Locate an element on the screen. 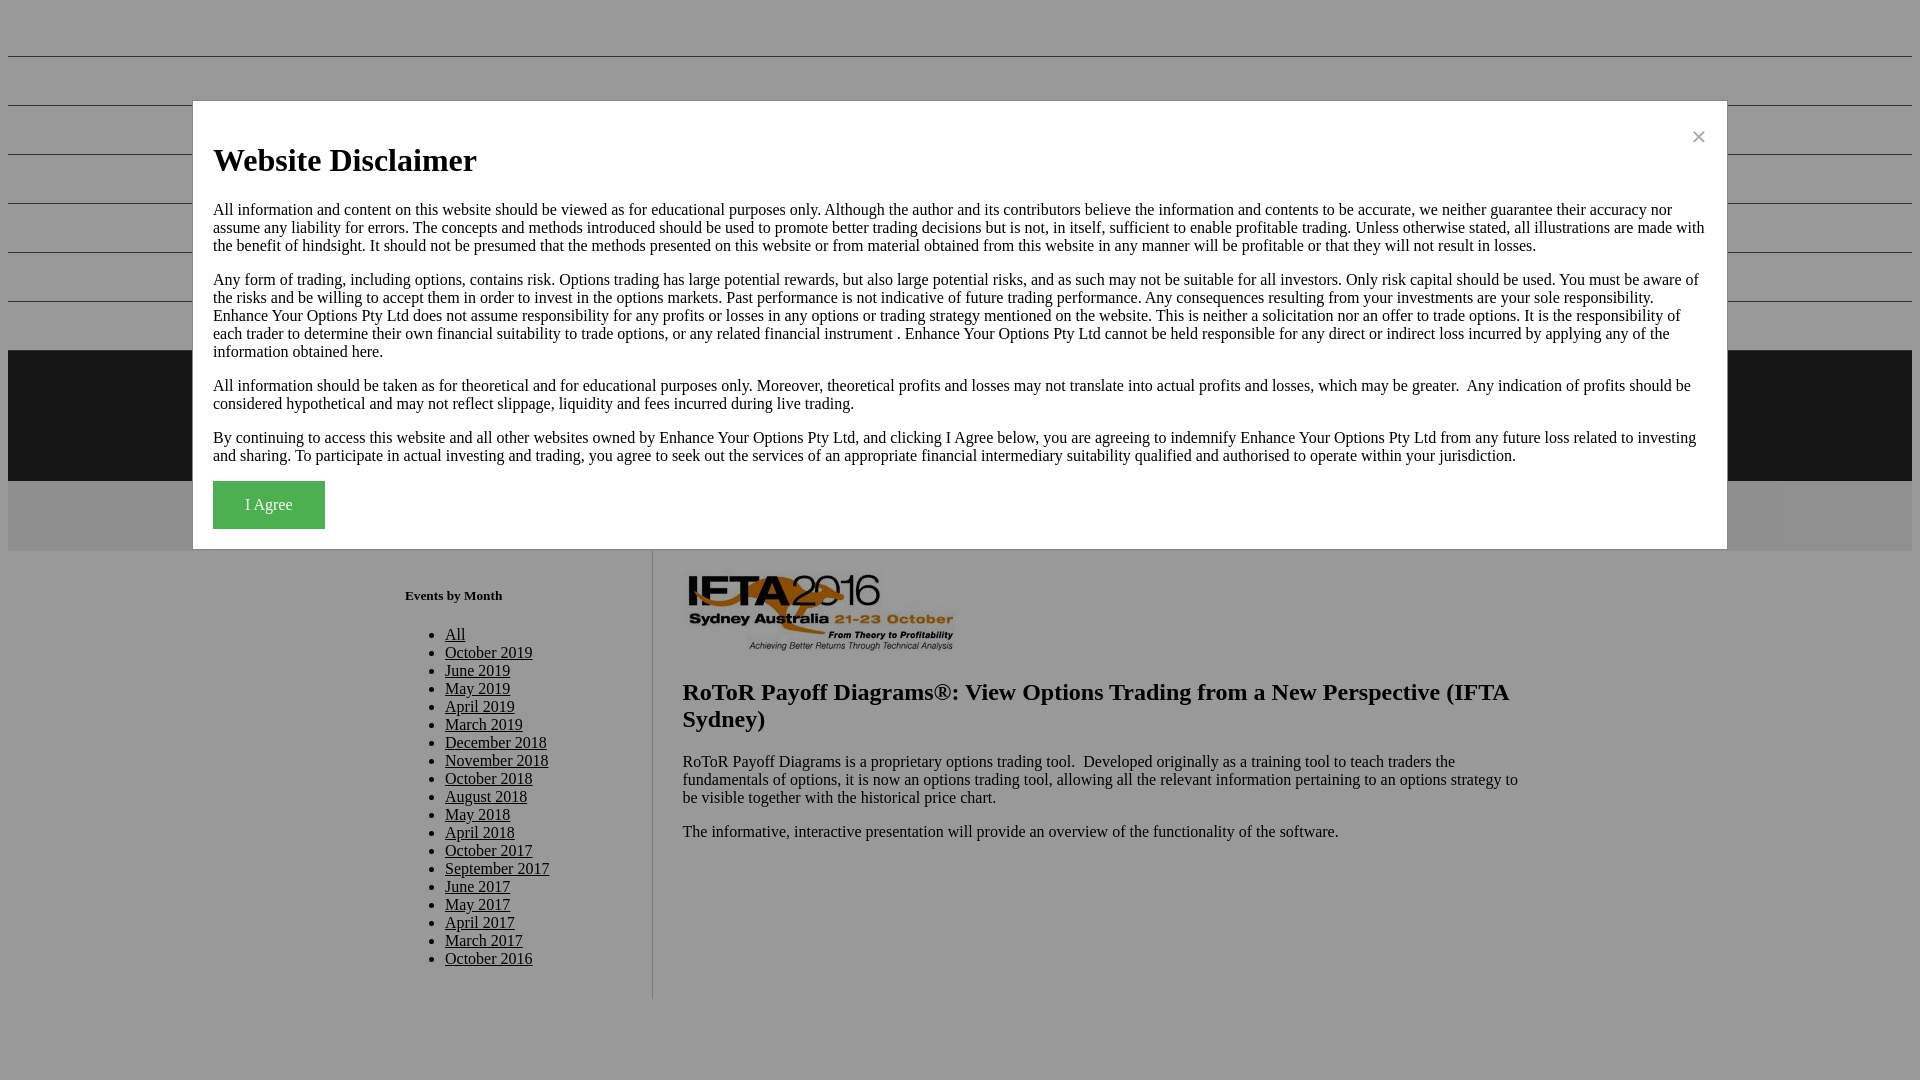 The image size is (1920, 1080). Home is located at coordinates (48, 32).